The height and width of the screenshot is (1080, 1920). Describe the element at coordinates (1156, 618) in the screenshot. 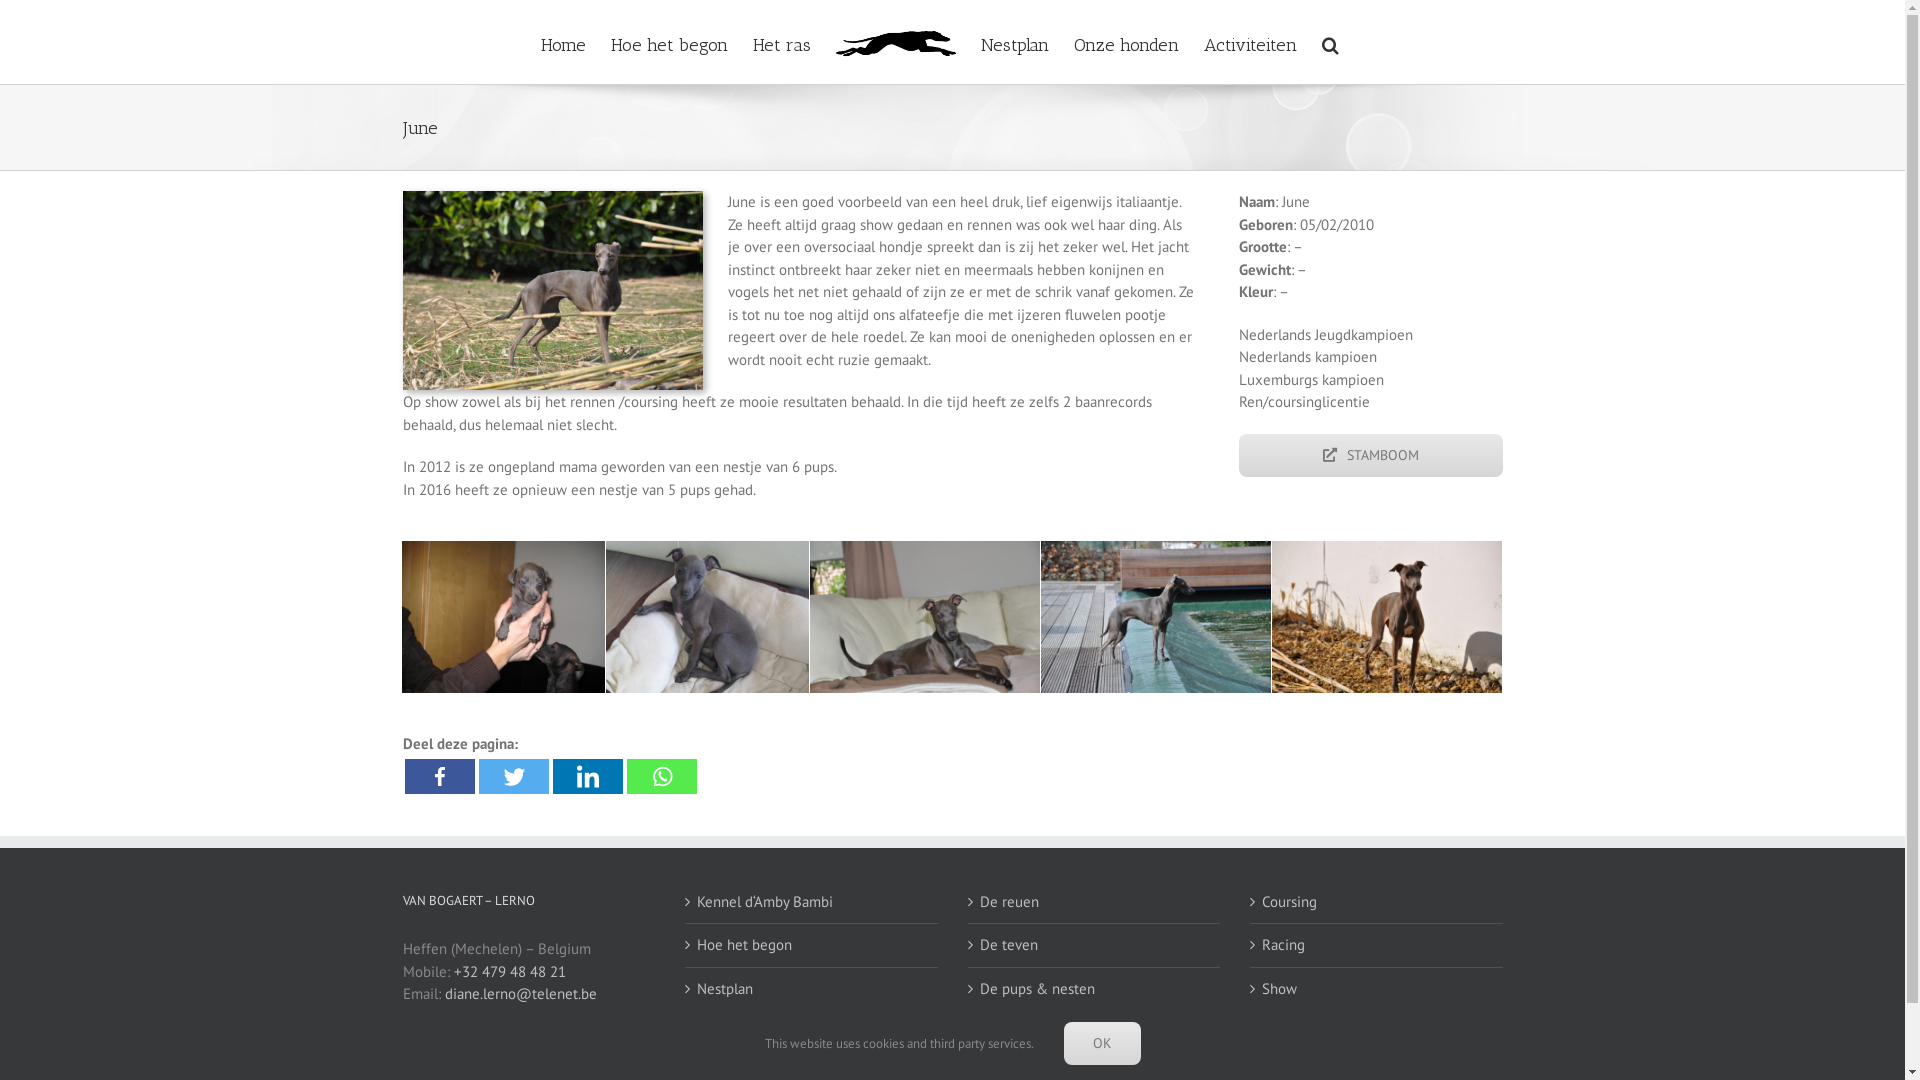

I see `June foto 4` at that location.